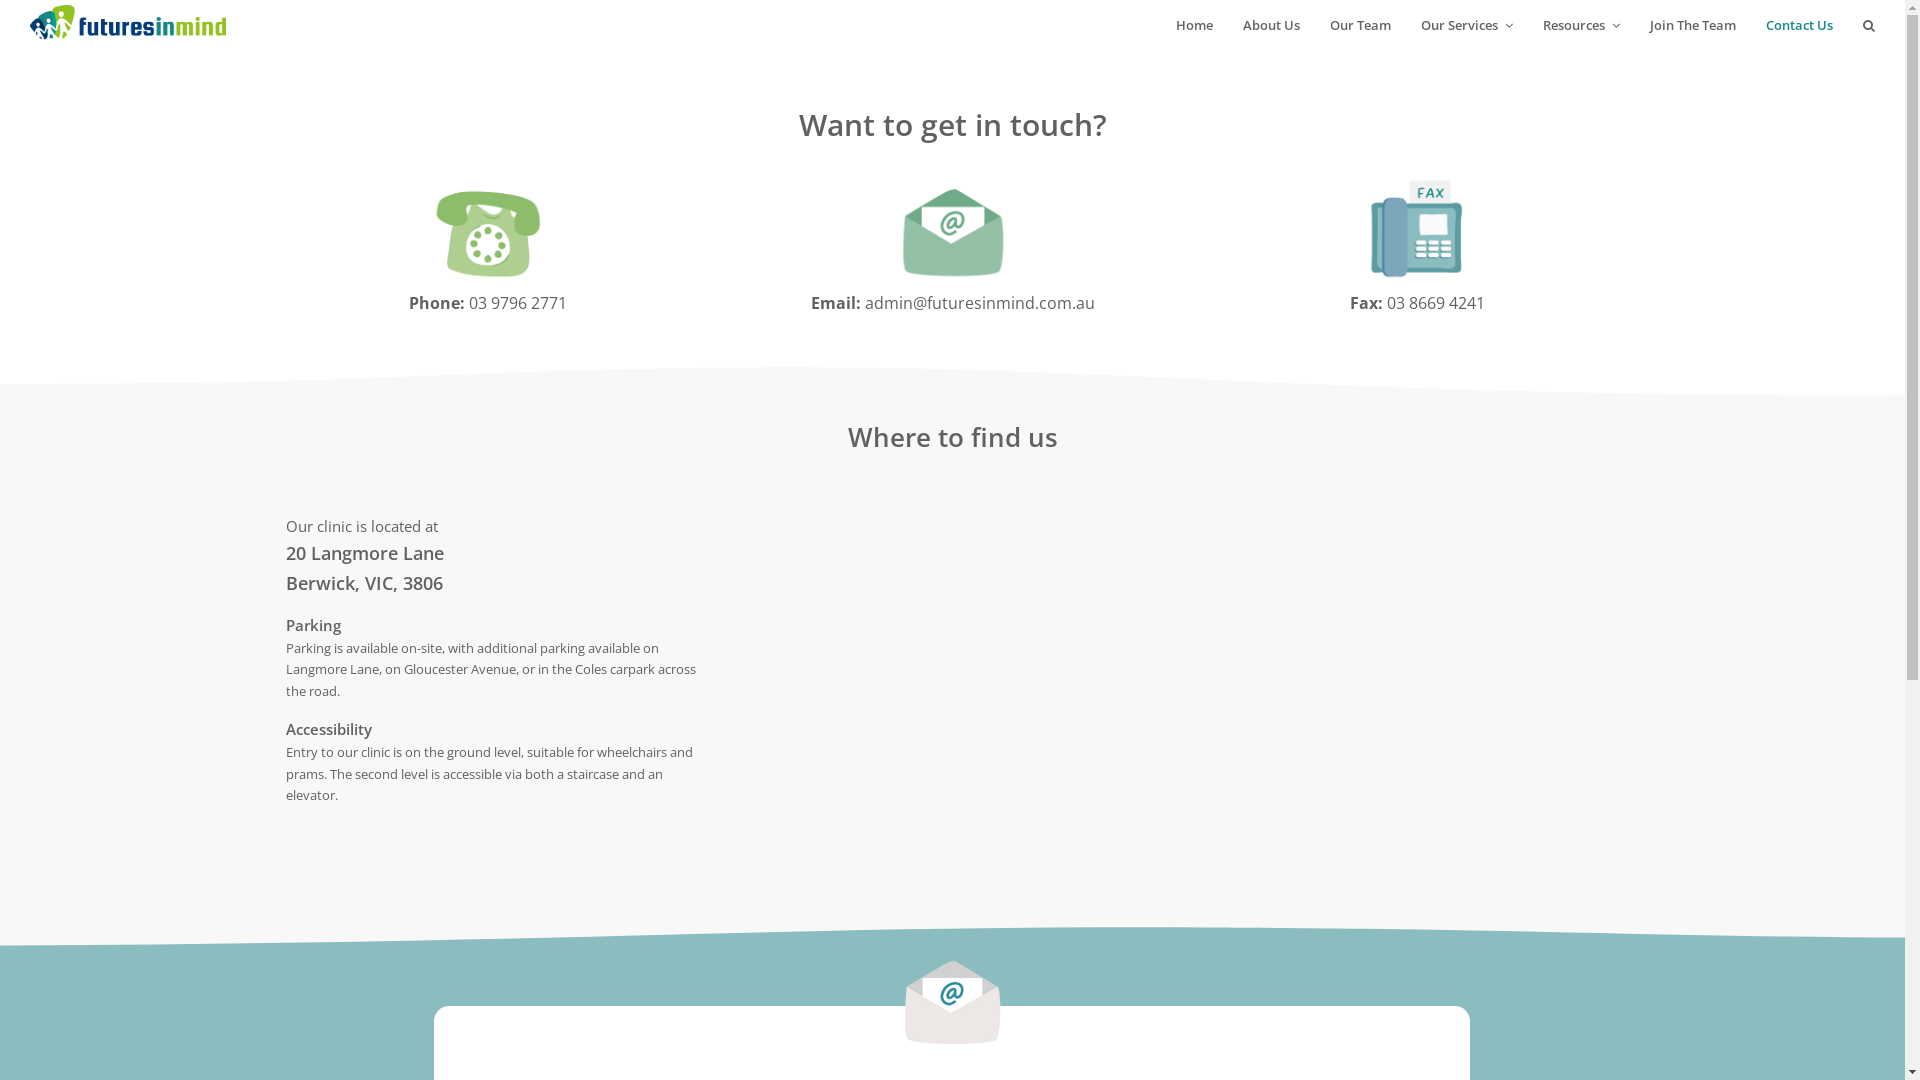 This screenshot has height=1080, width=1920. Describe the element at coordinates (1272, 25) in the screenshot. I see `About Us` at that location.